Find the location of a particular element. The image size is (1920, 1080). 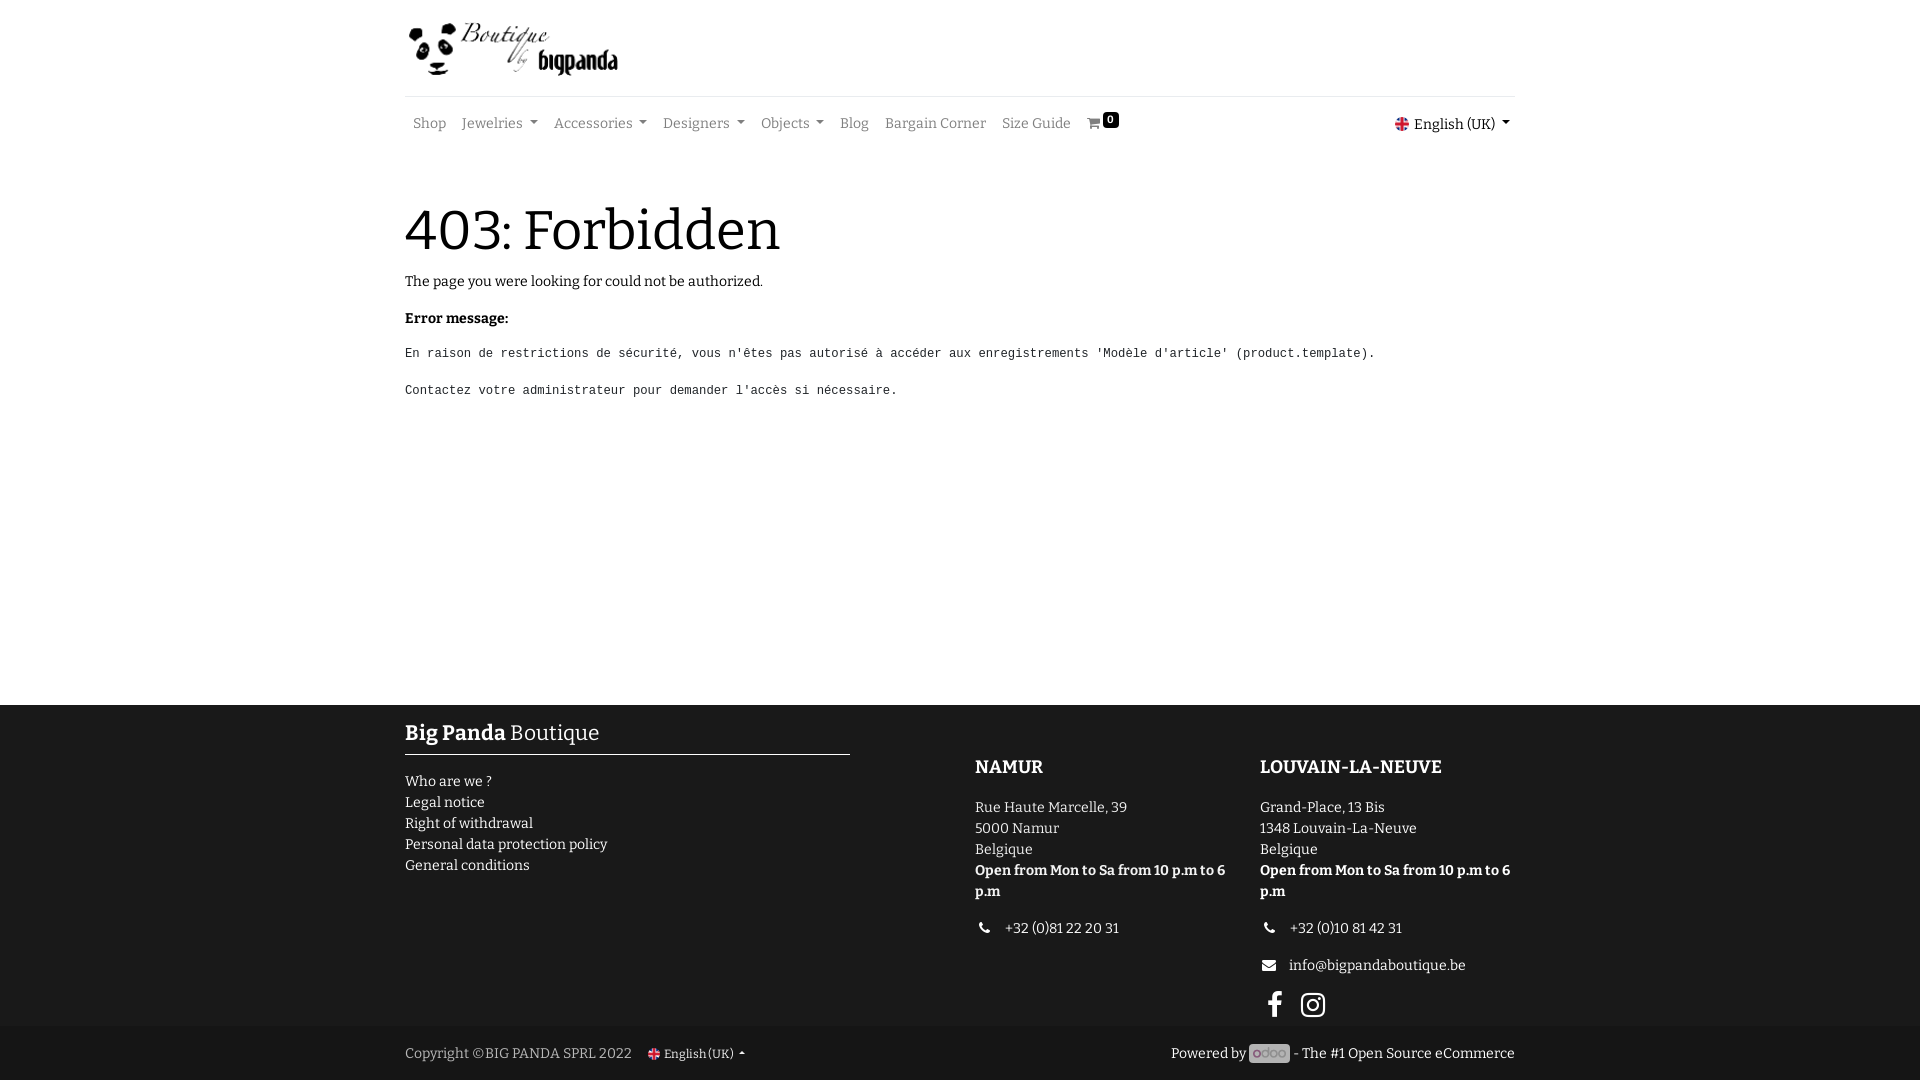

Big Panda Boutique is located at coordinates (513, 48).